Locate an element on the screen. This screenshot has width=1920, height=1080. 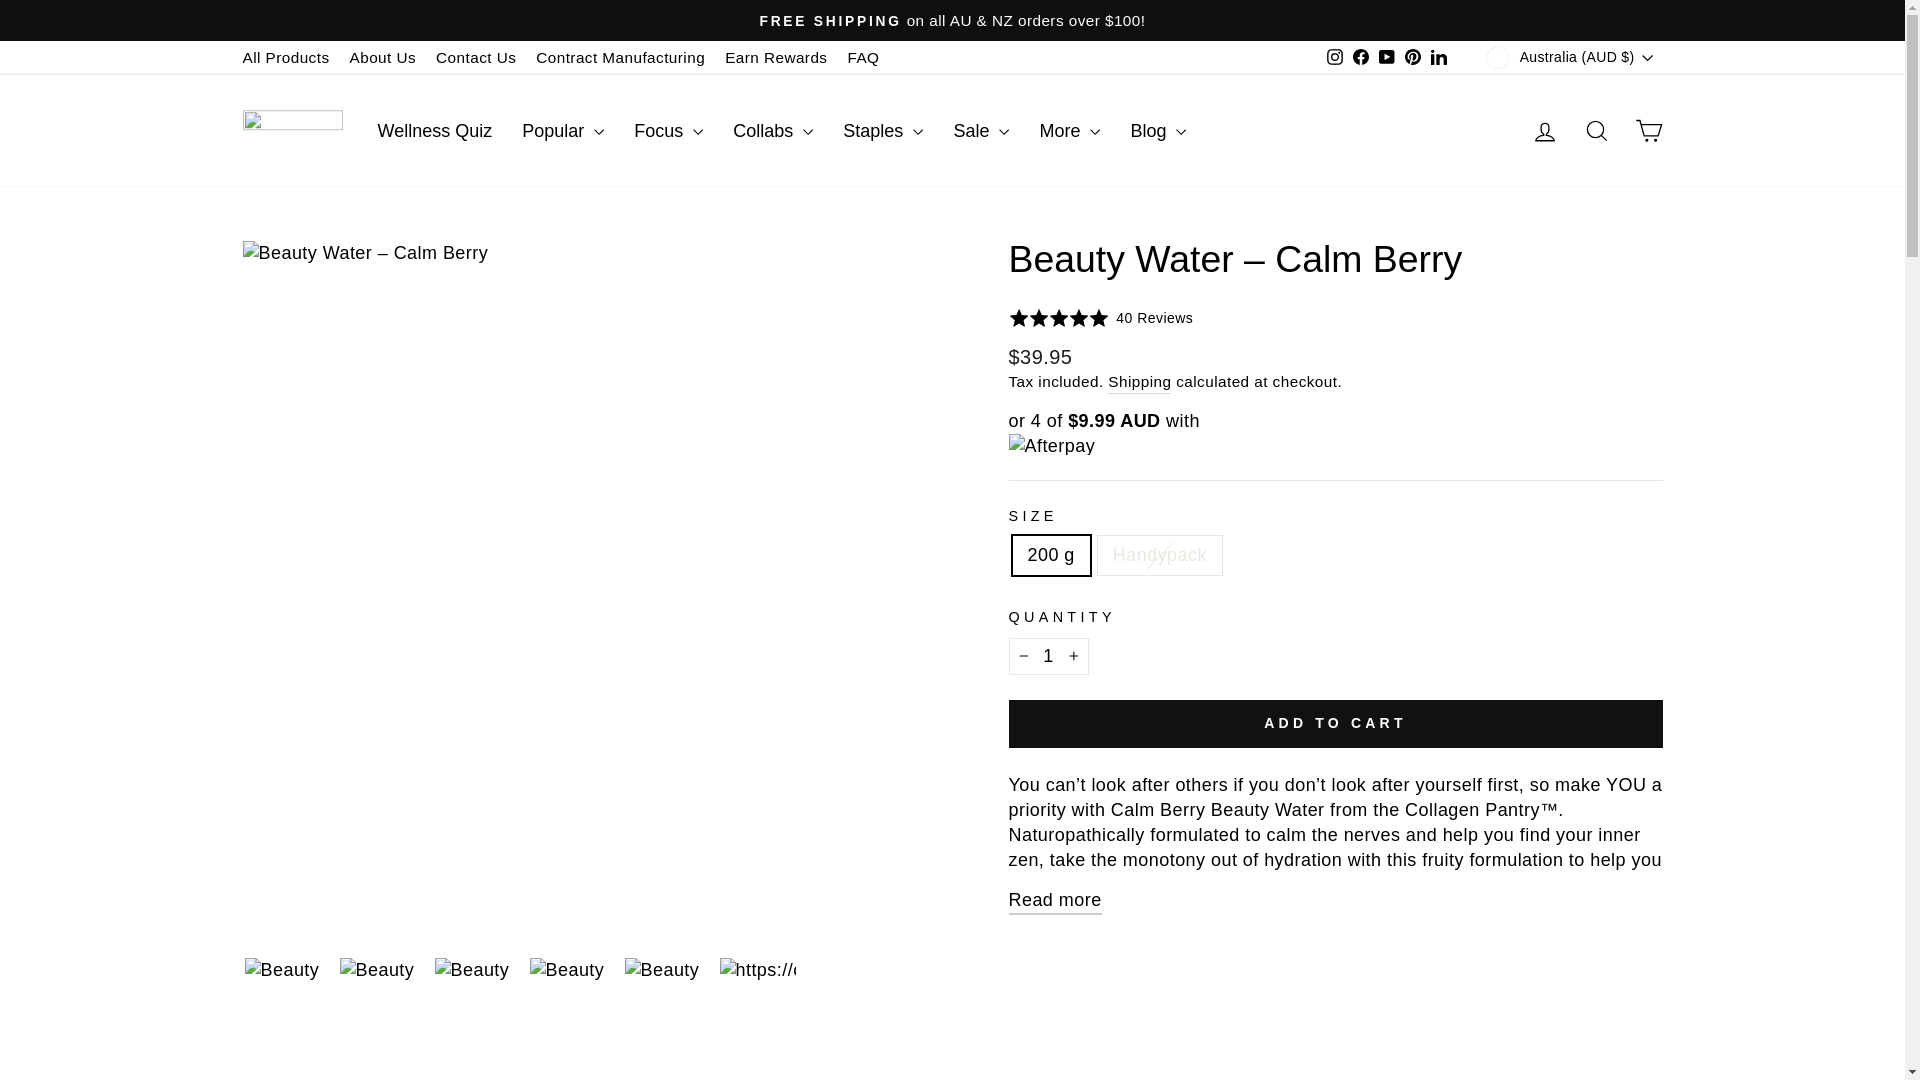
instagram is located at coordinates (1334, 56).